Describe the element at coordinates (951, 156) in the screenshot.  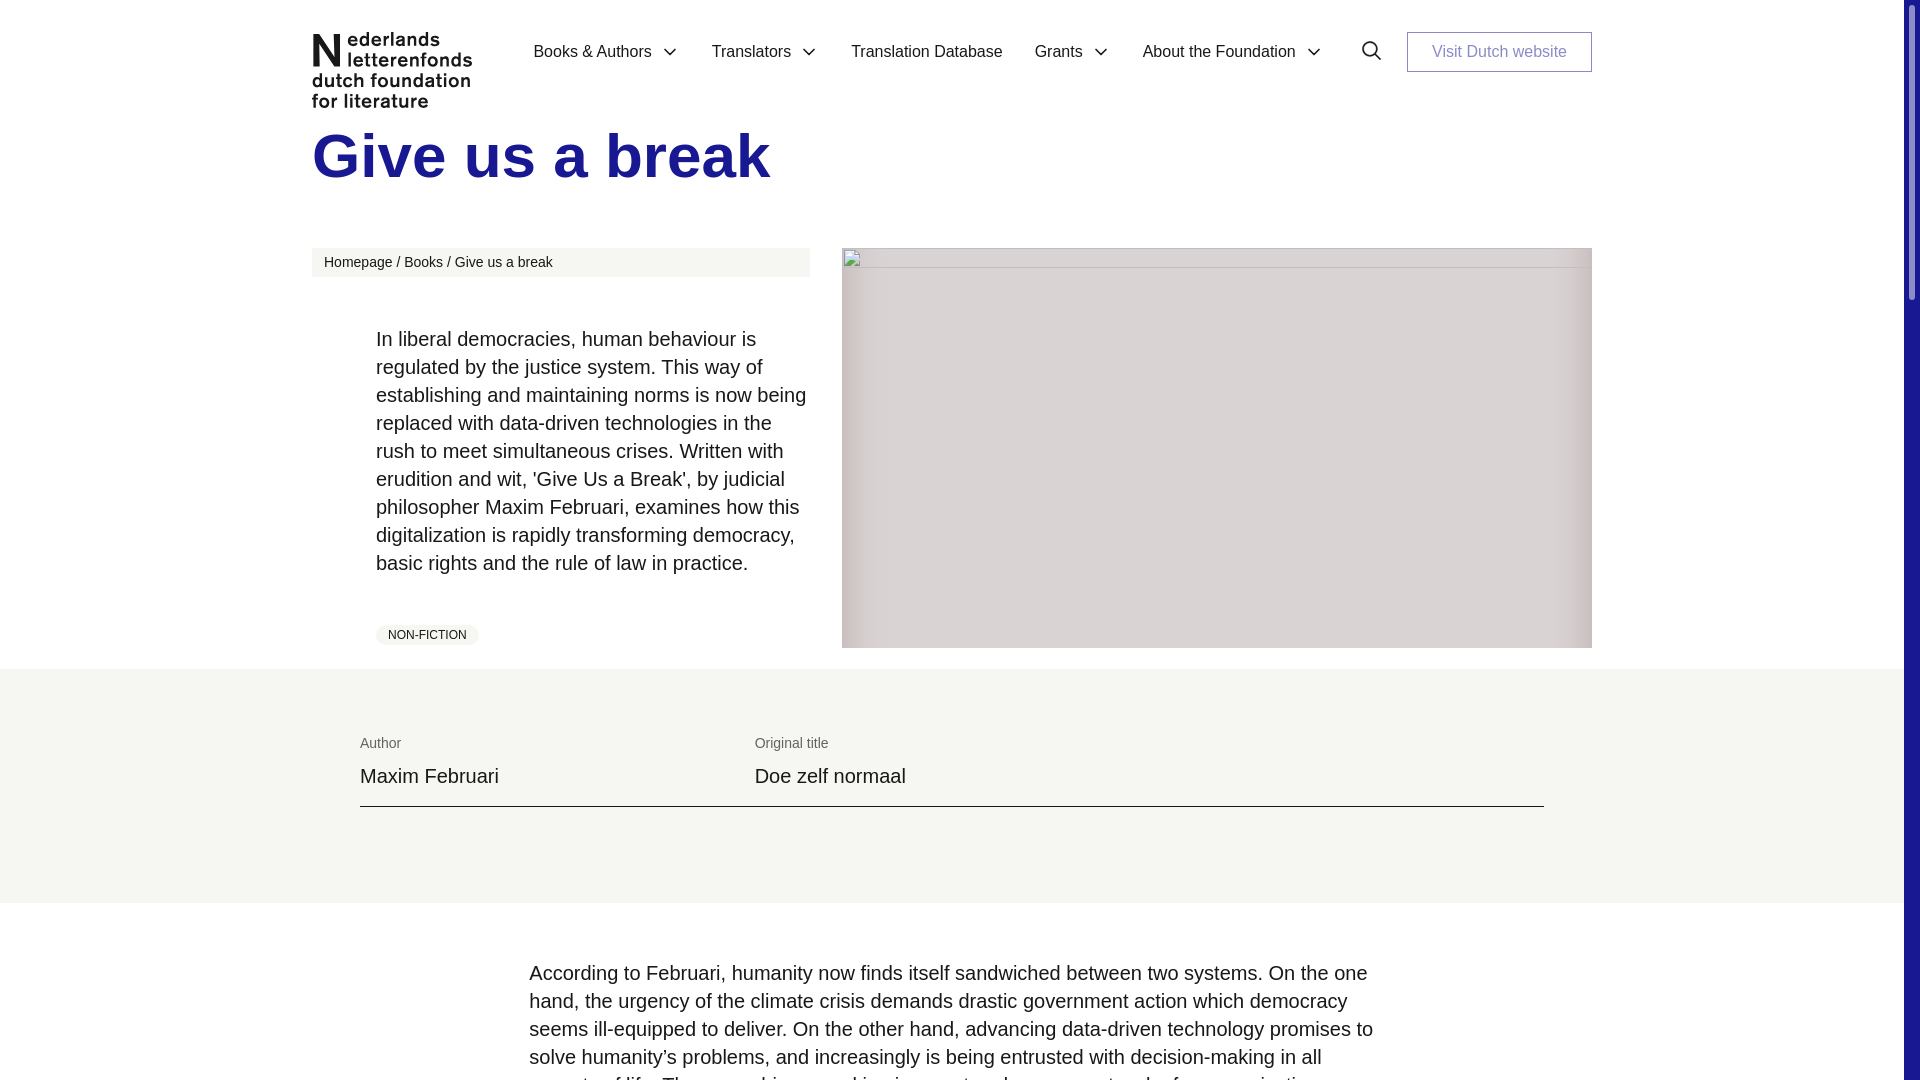
I see `Give us a break` at that location.